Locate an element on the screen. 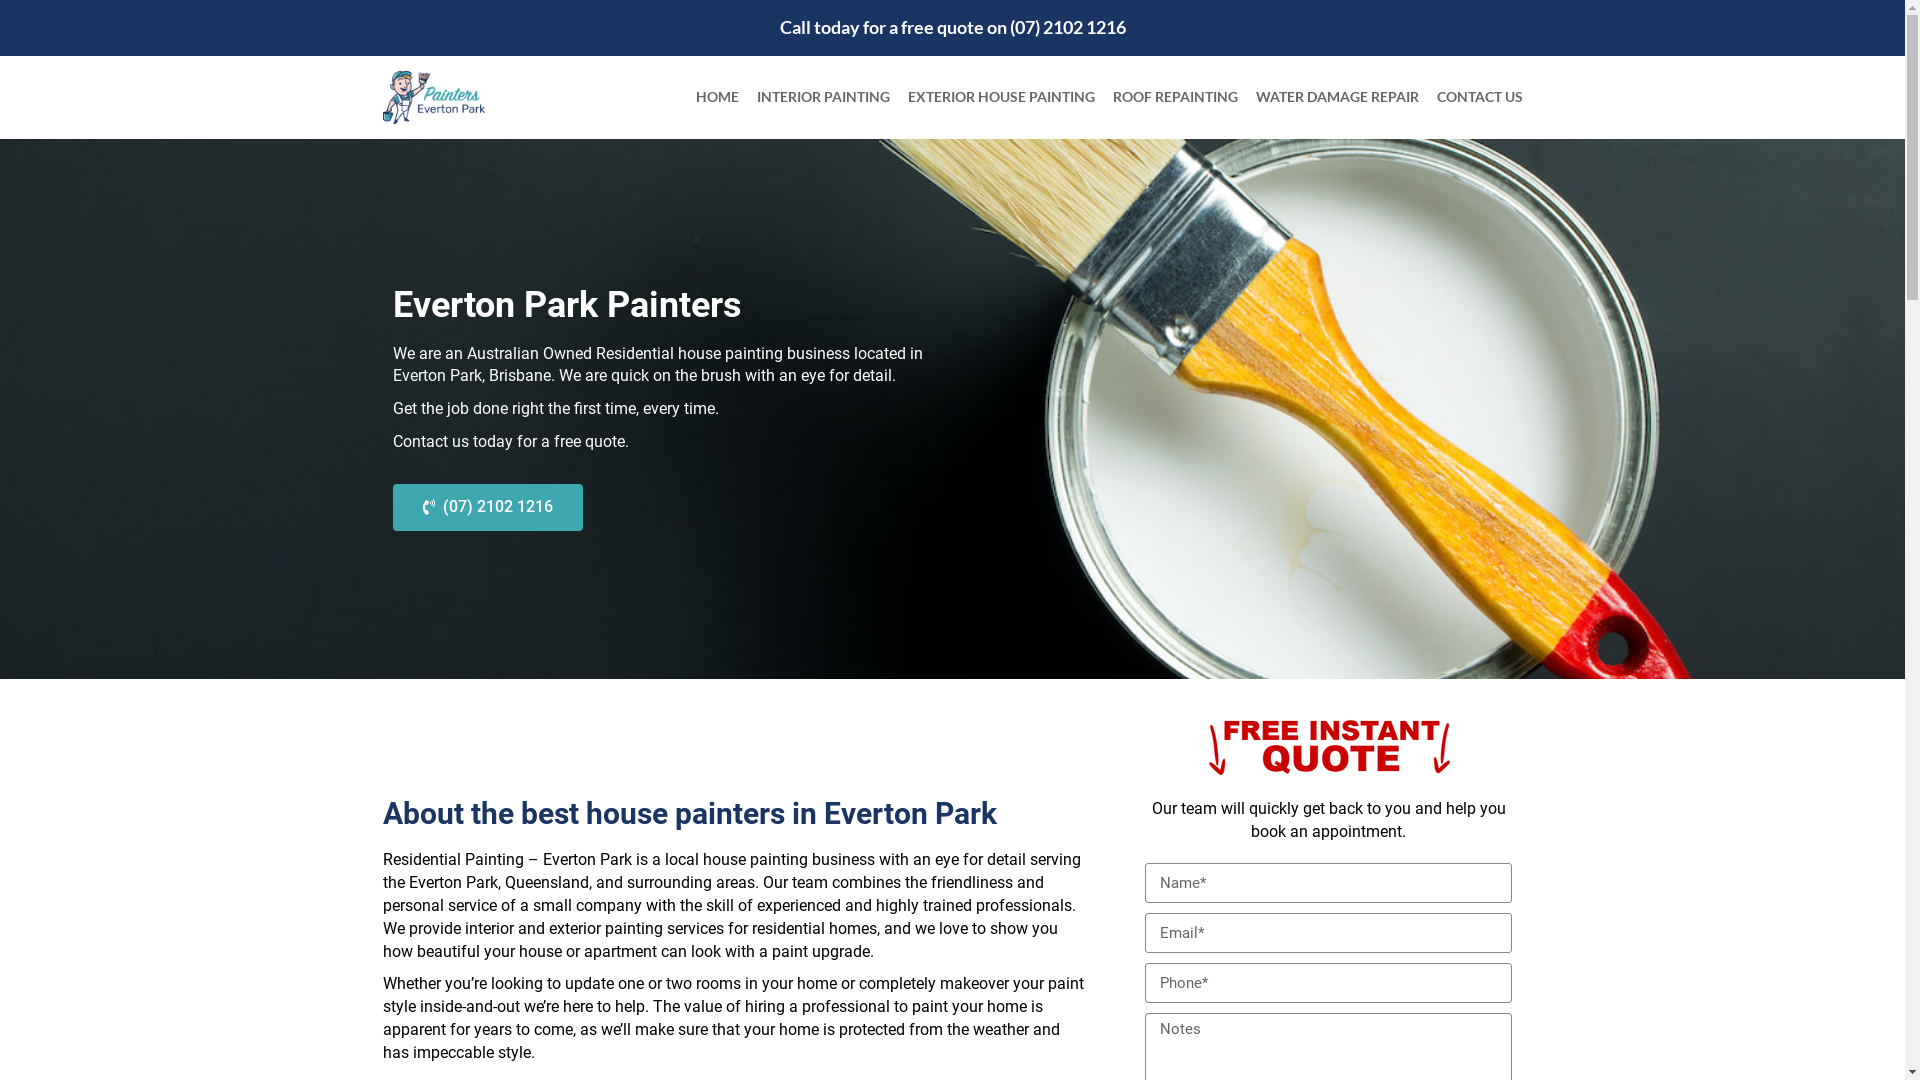 This screenshot has width=1920, height=1080. HOME is located at coordinates (718, 96).